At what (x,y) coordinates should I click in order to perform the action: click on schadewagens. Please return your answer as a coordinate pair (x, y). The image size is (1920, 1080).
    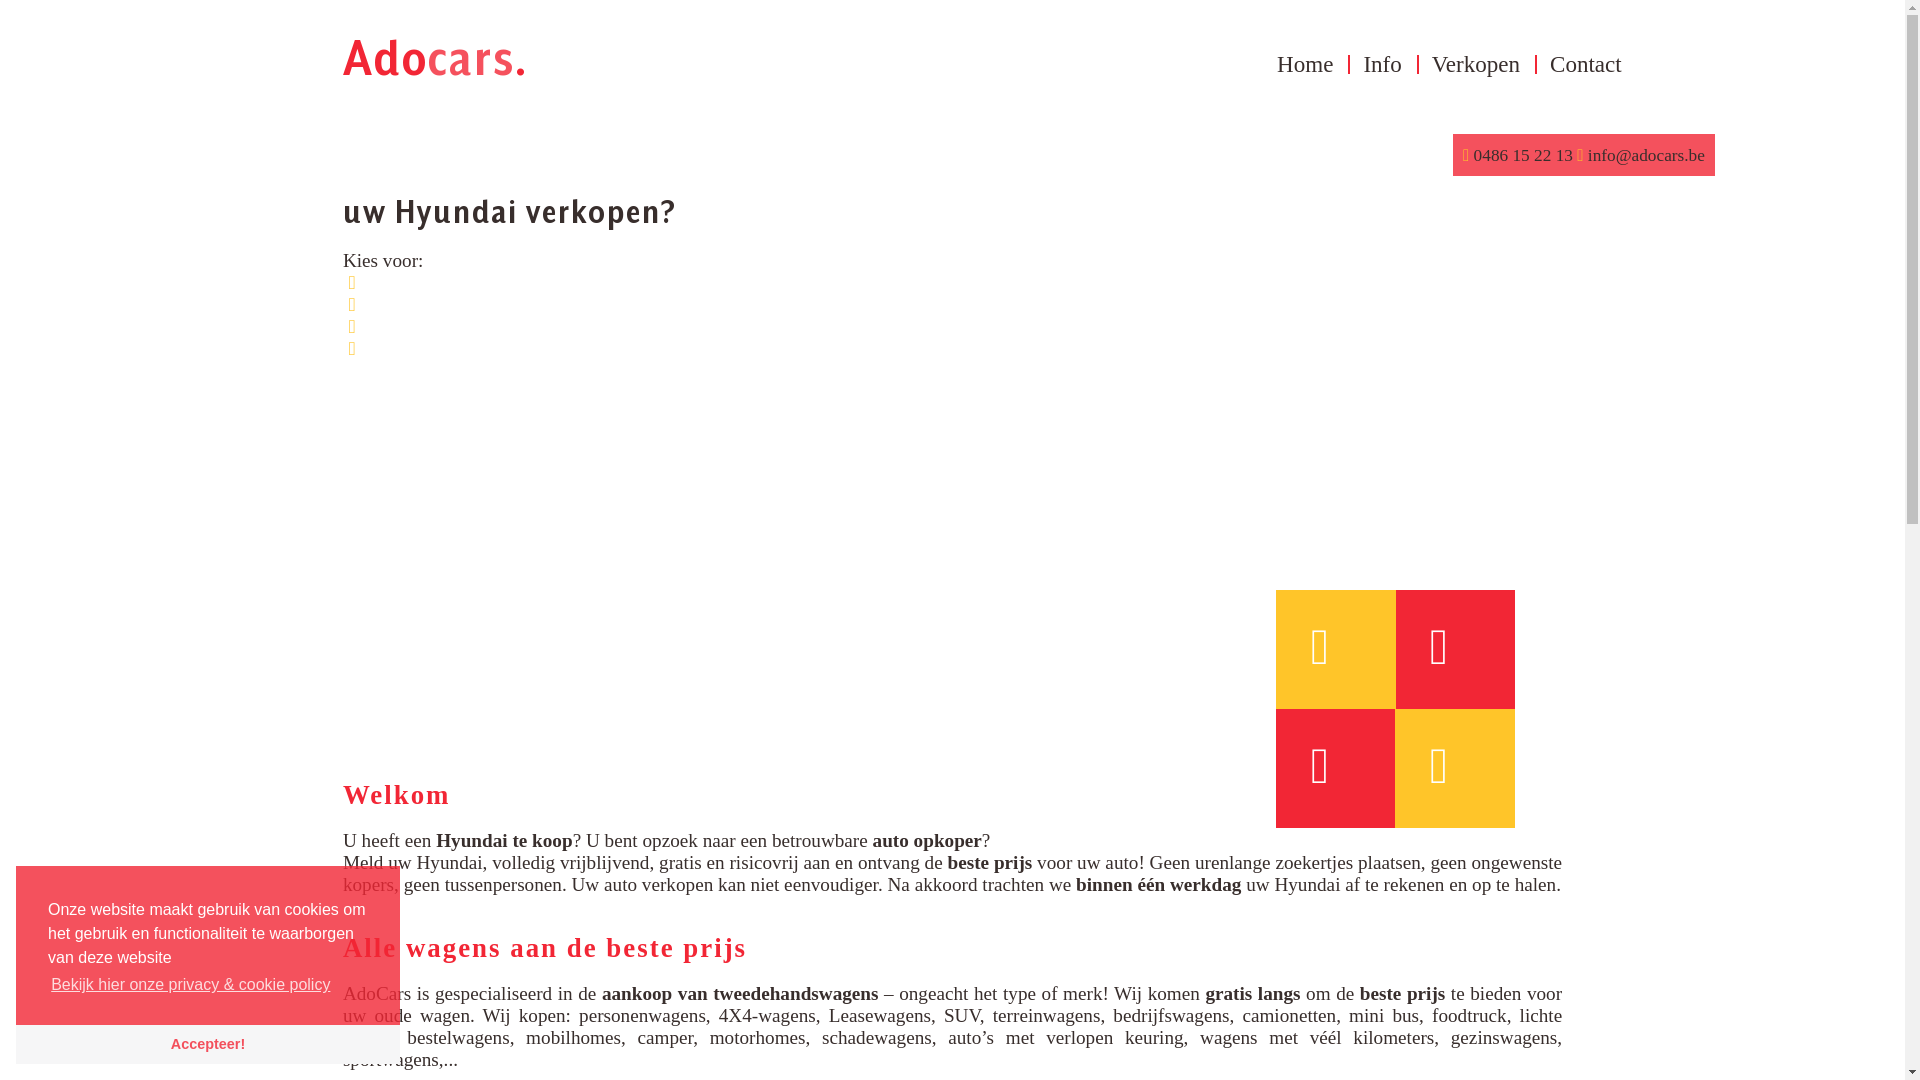
    Looking at the image, I should click on (877, 1038).